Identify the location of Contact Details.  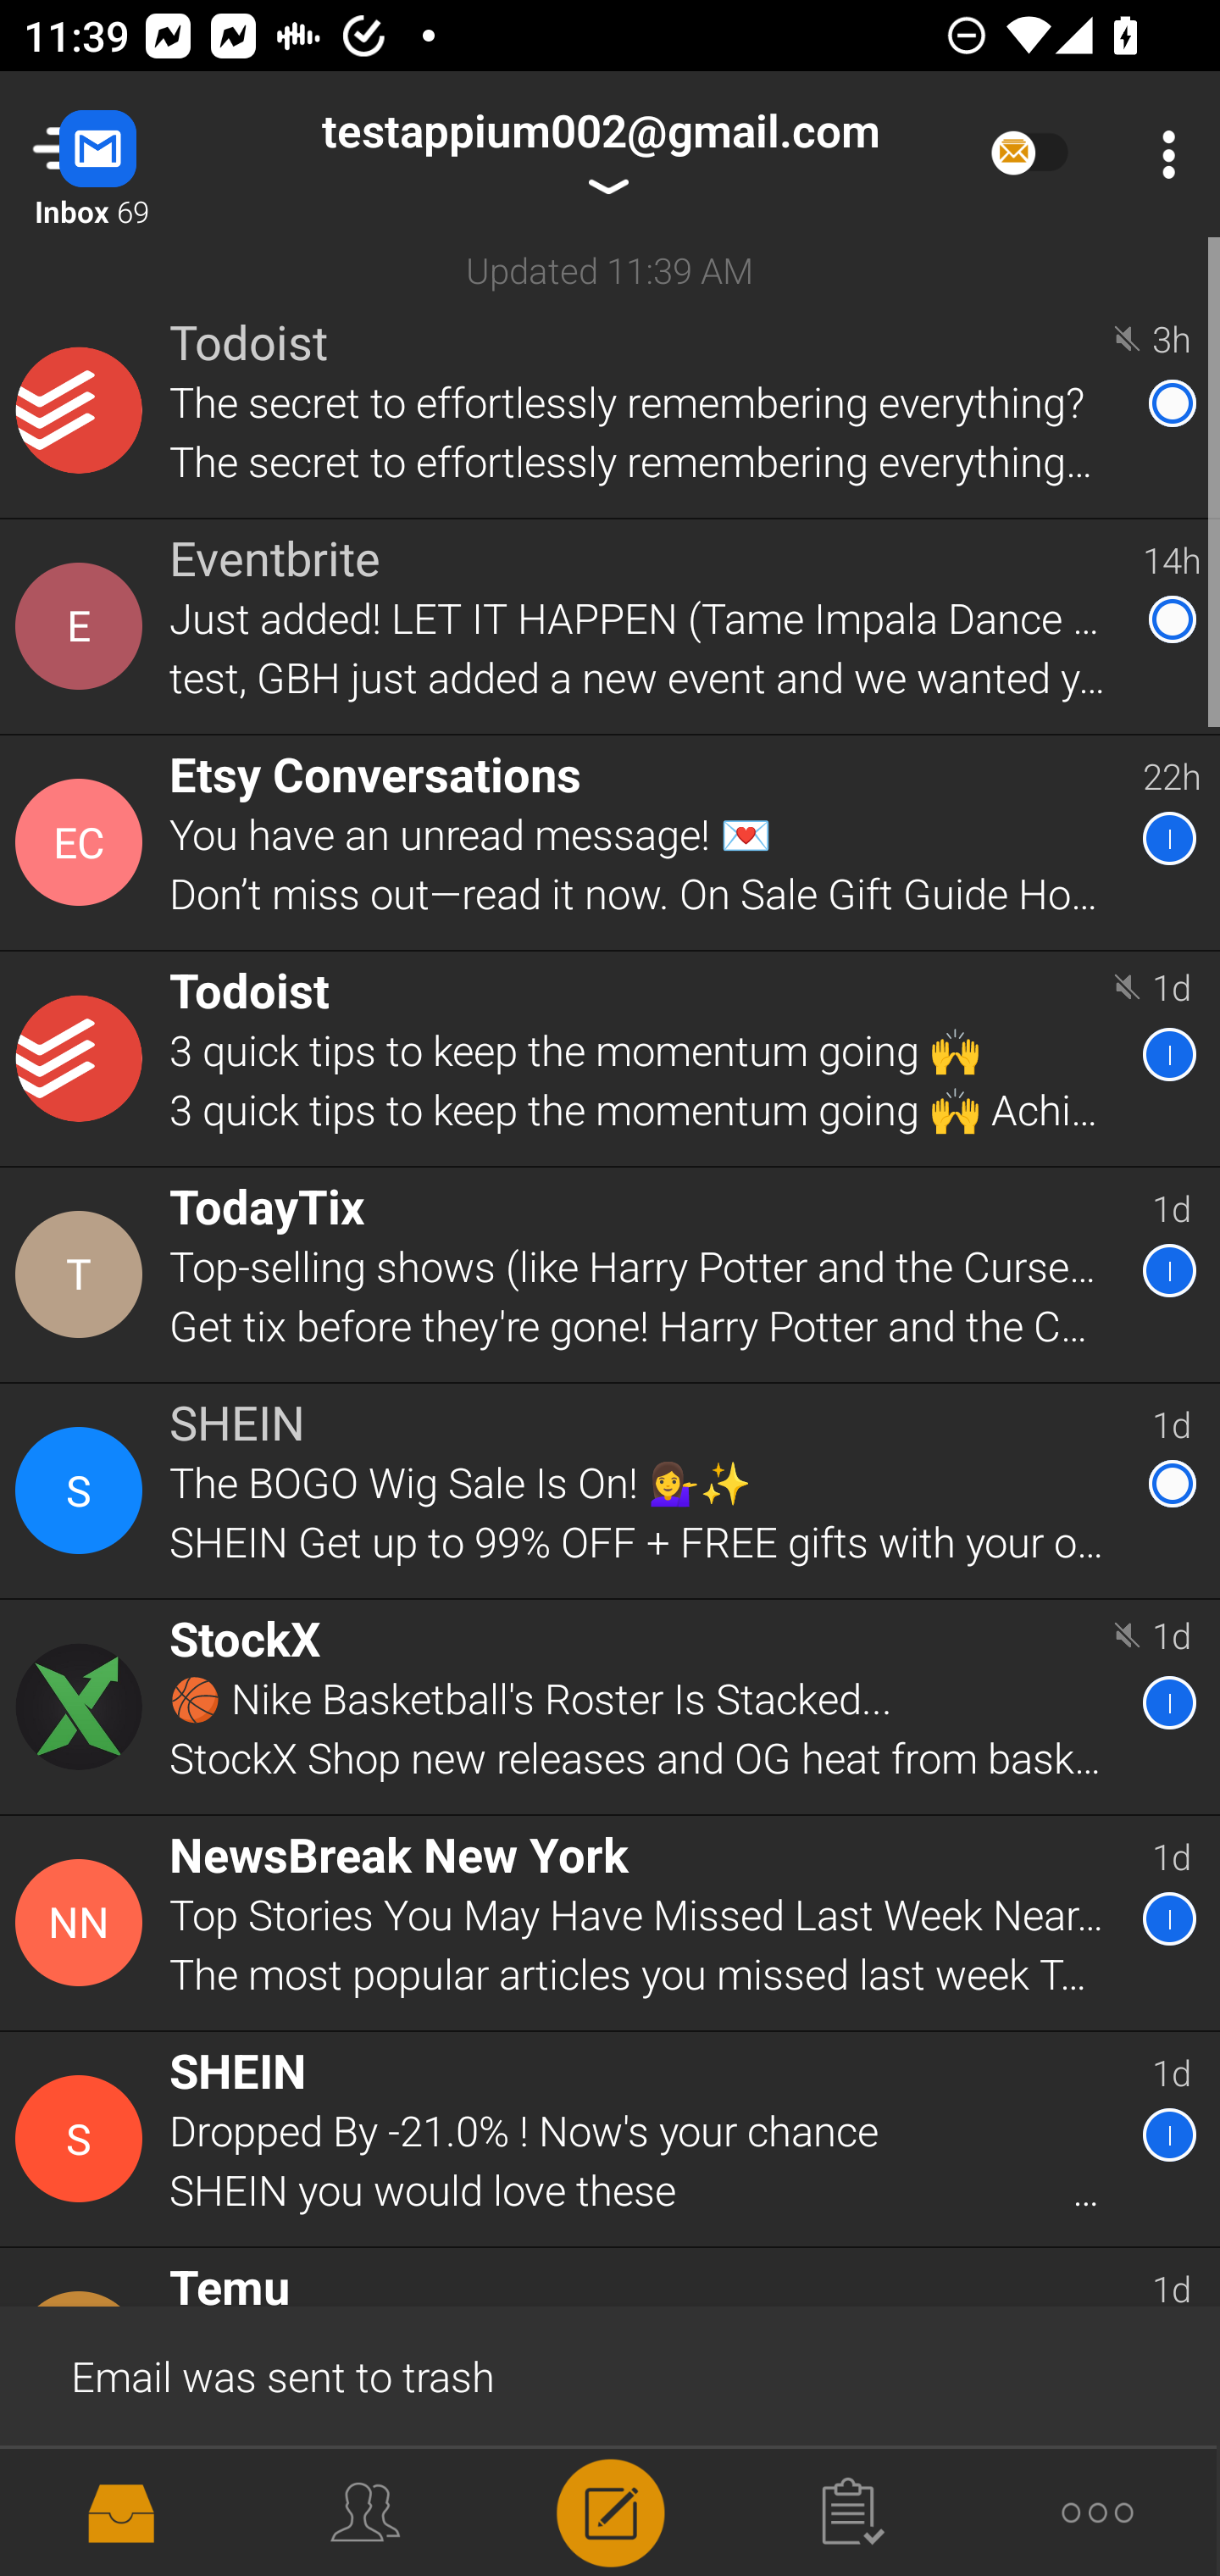
(83, 1490).